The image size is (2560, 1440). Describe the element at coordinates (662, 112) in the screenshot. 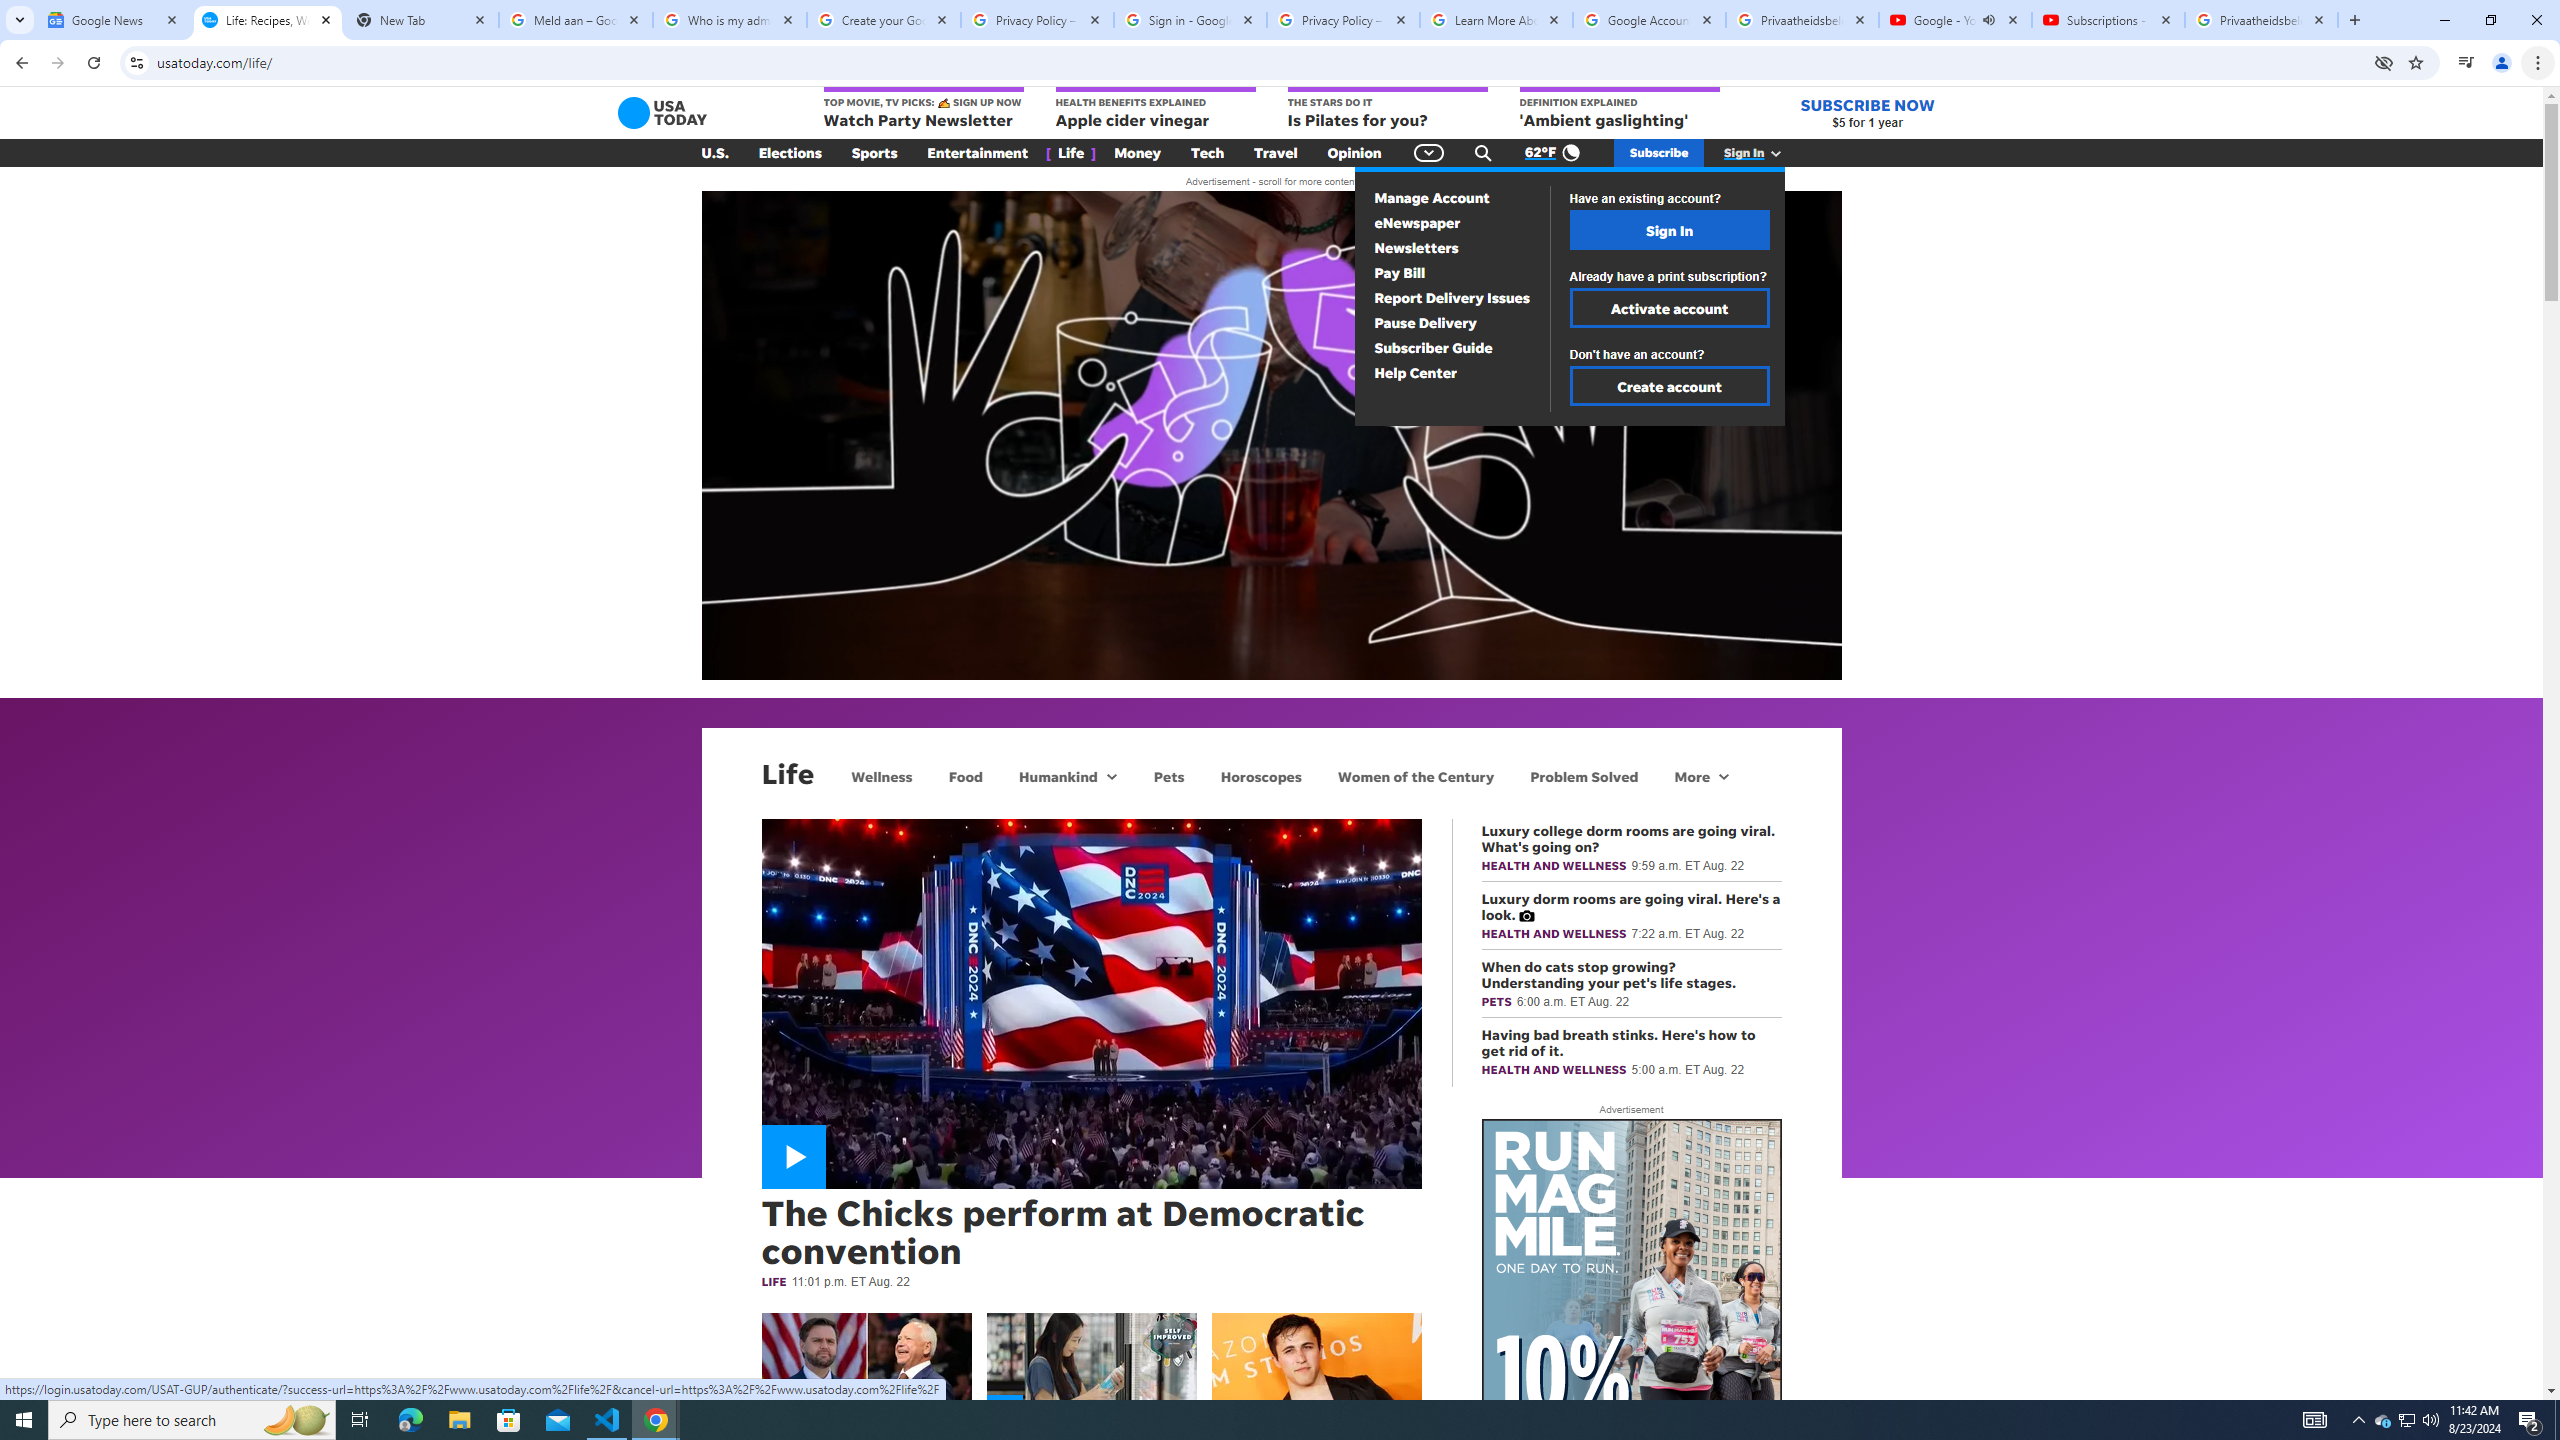

I see `USA TODAY` at that location.